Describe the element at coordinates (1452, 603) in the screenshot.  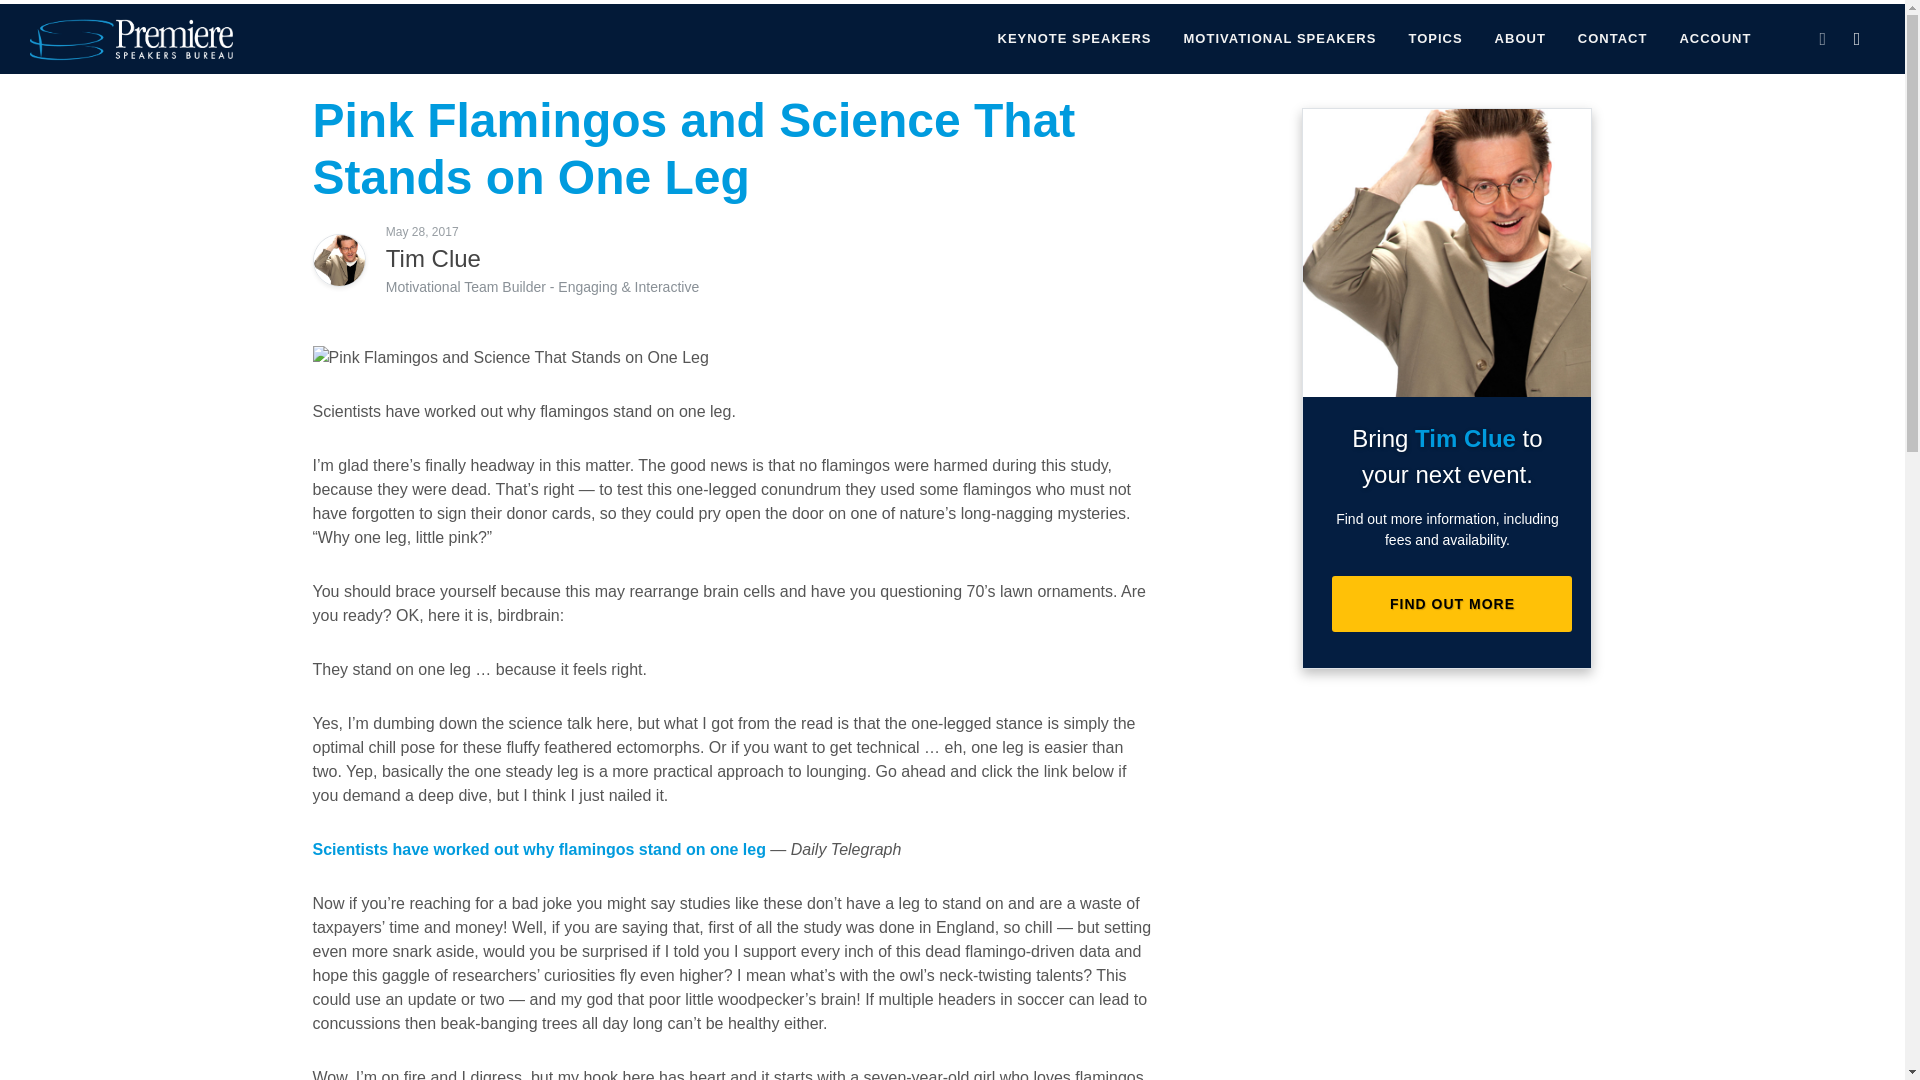
I see `FIND OUT MORE` at that location.